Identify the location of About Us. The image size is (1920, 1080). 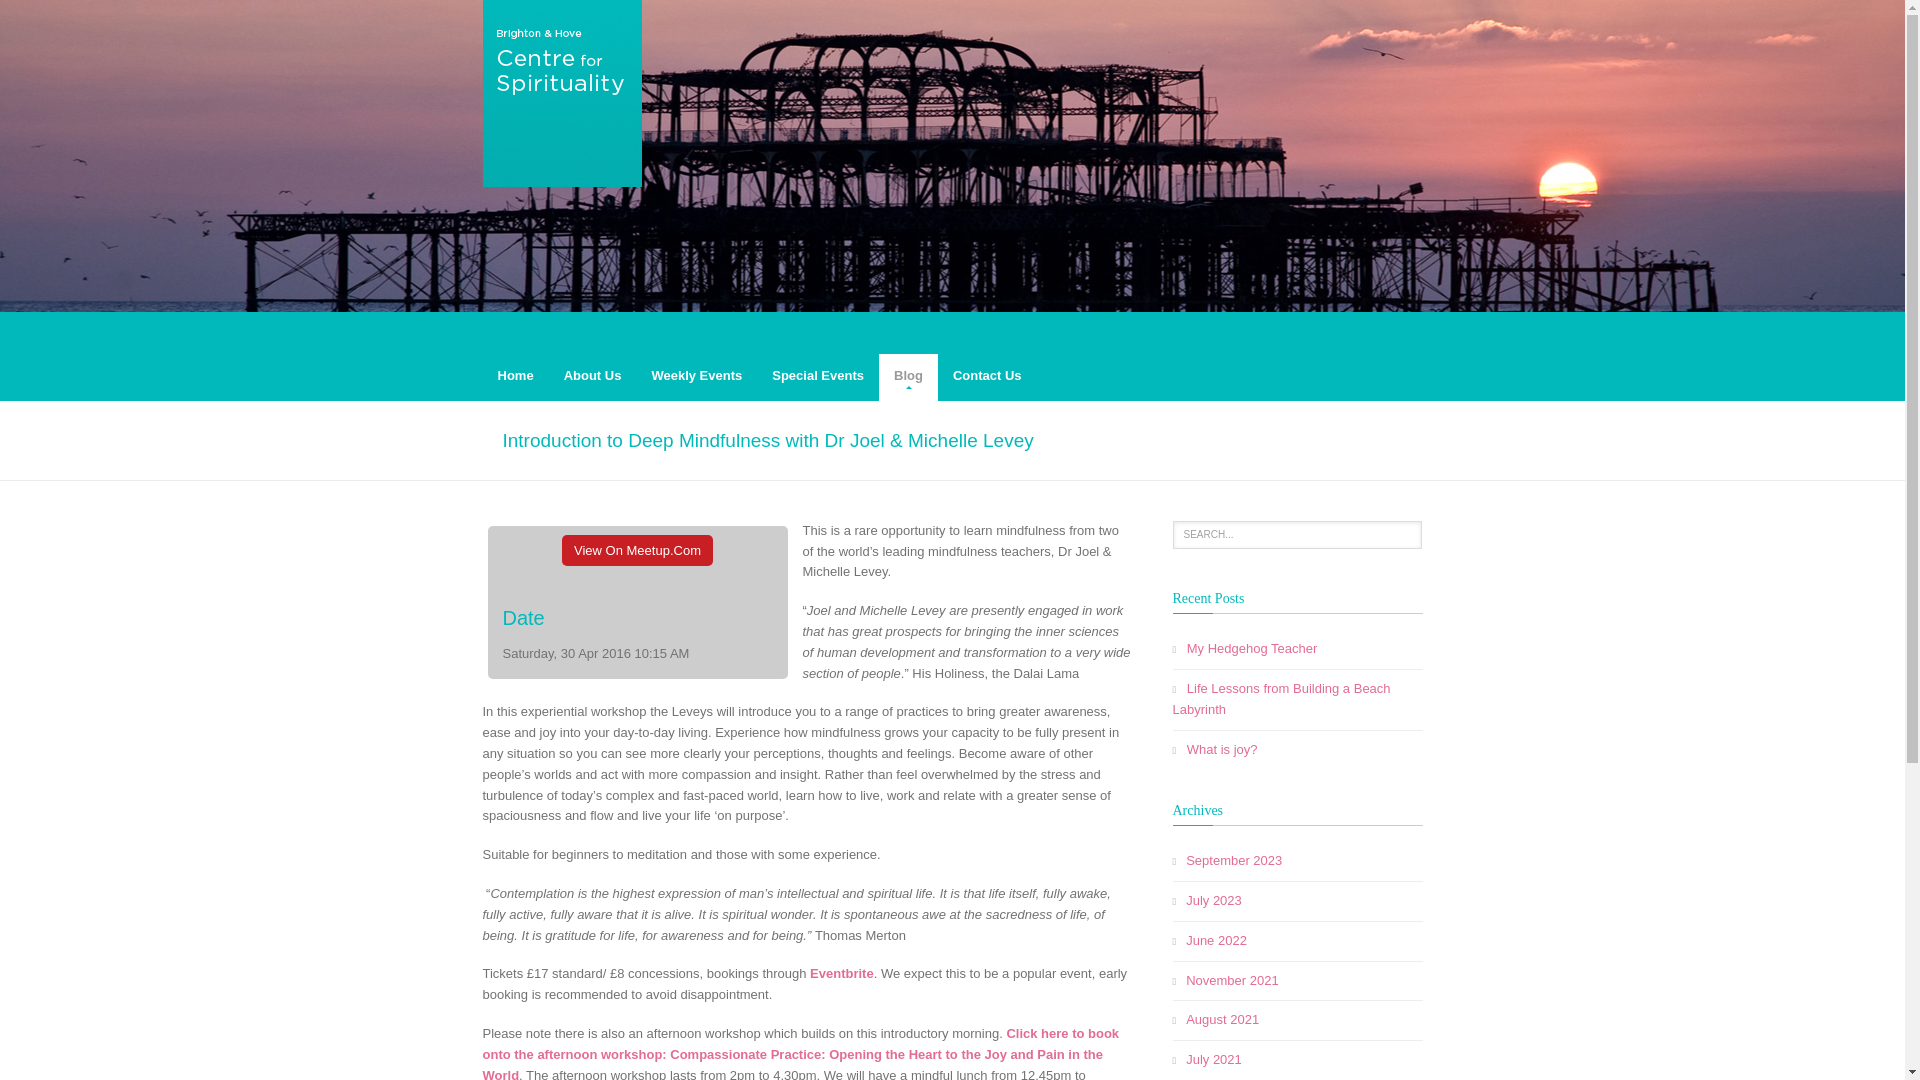
(593, 369).